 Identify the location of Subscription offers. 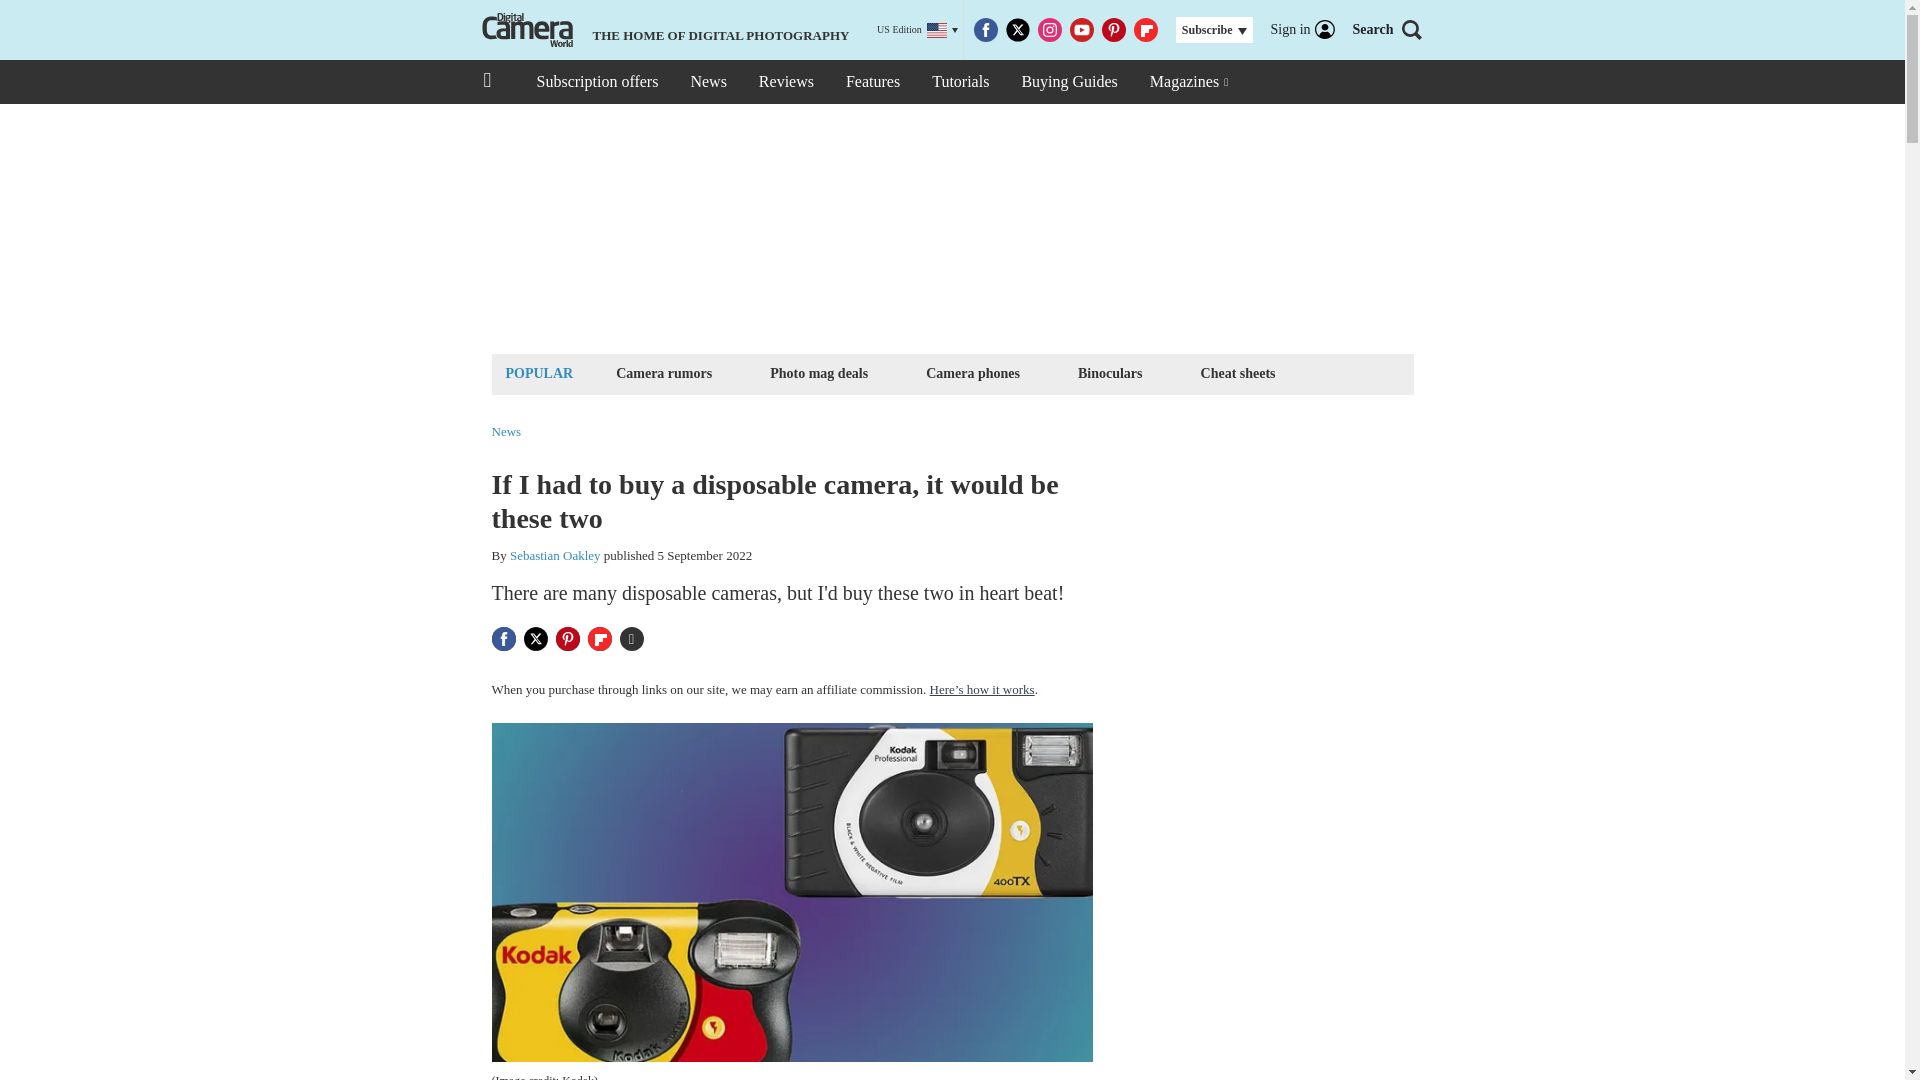
(596, 82).